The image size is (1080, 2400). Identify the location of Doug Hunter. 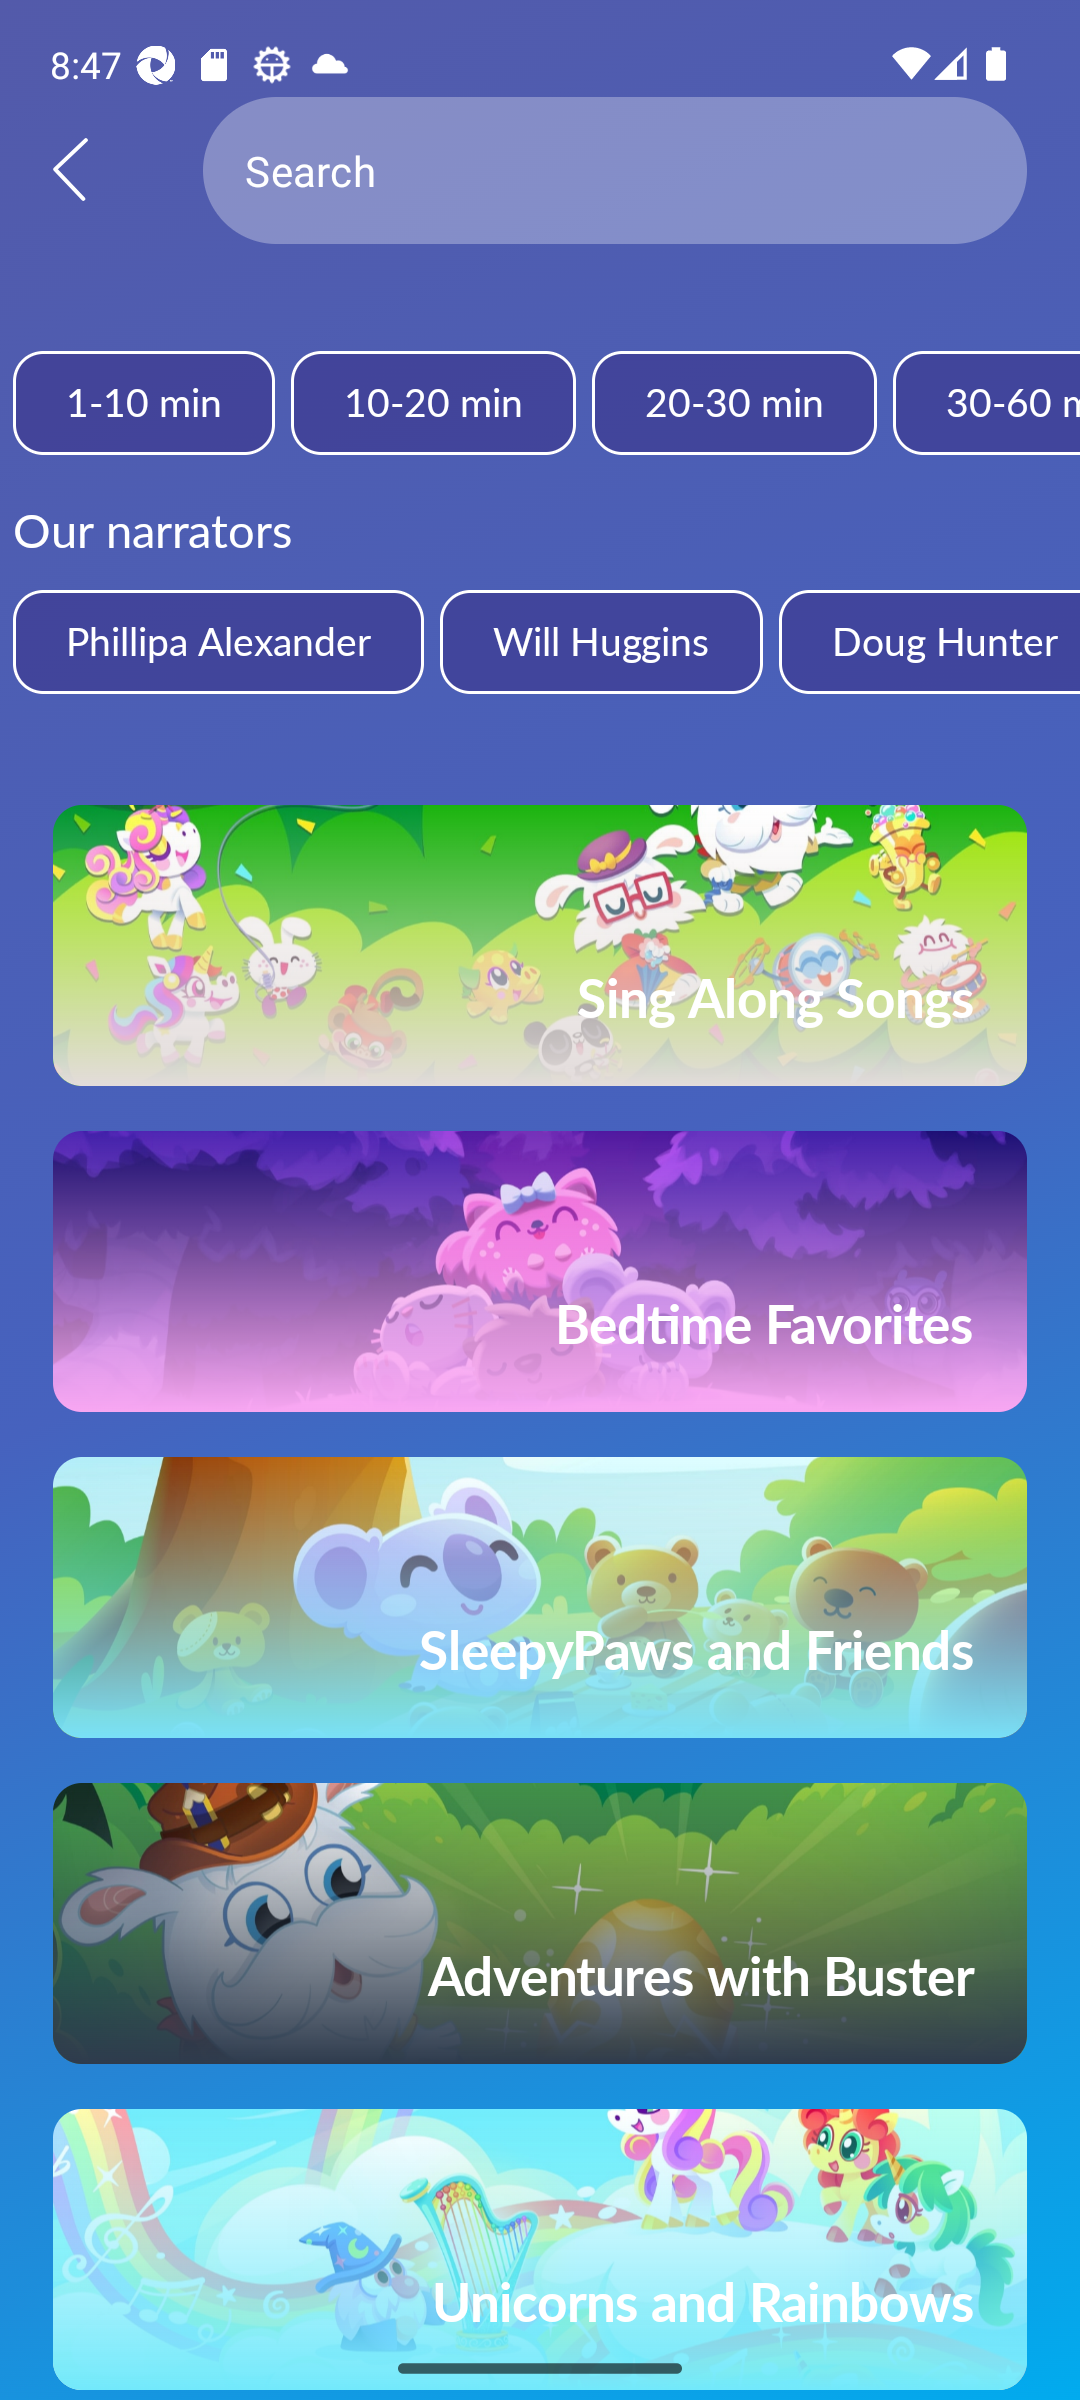
(929, 642).